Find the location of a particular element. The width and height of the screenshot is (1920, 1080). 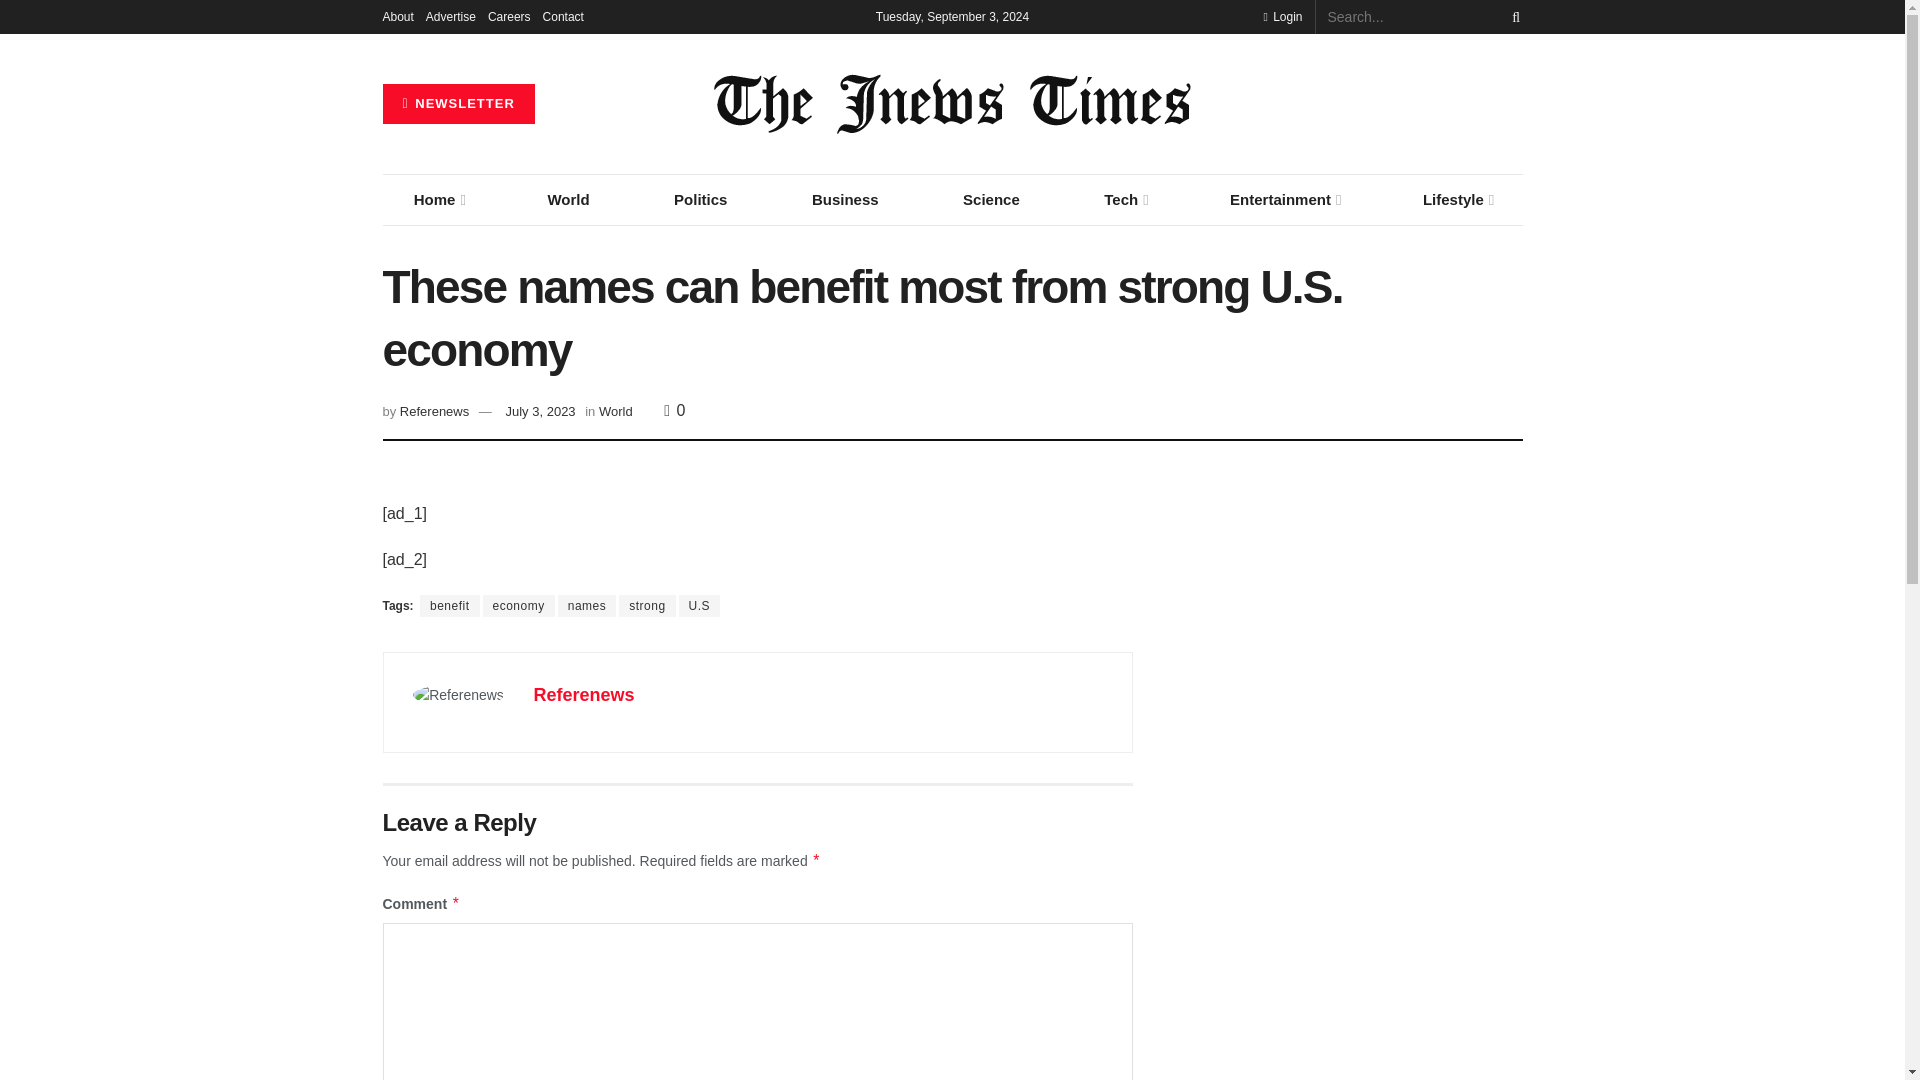

Politics is located at coordinates (700, 199).